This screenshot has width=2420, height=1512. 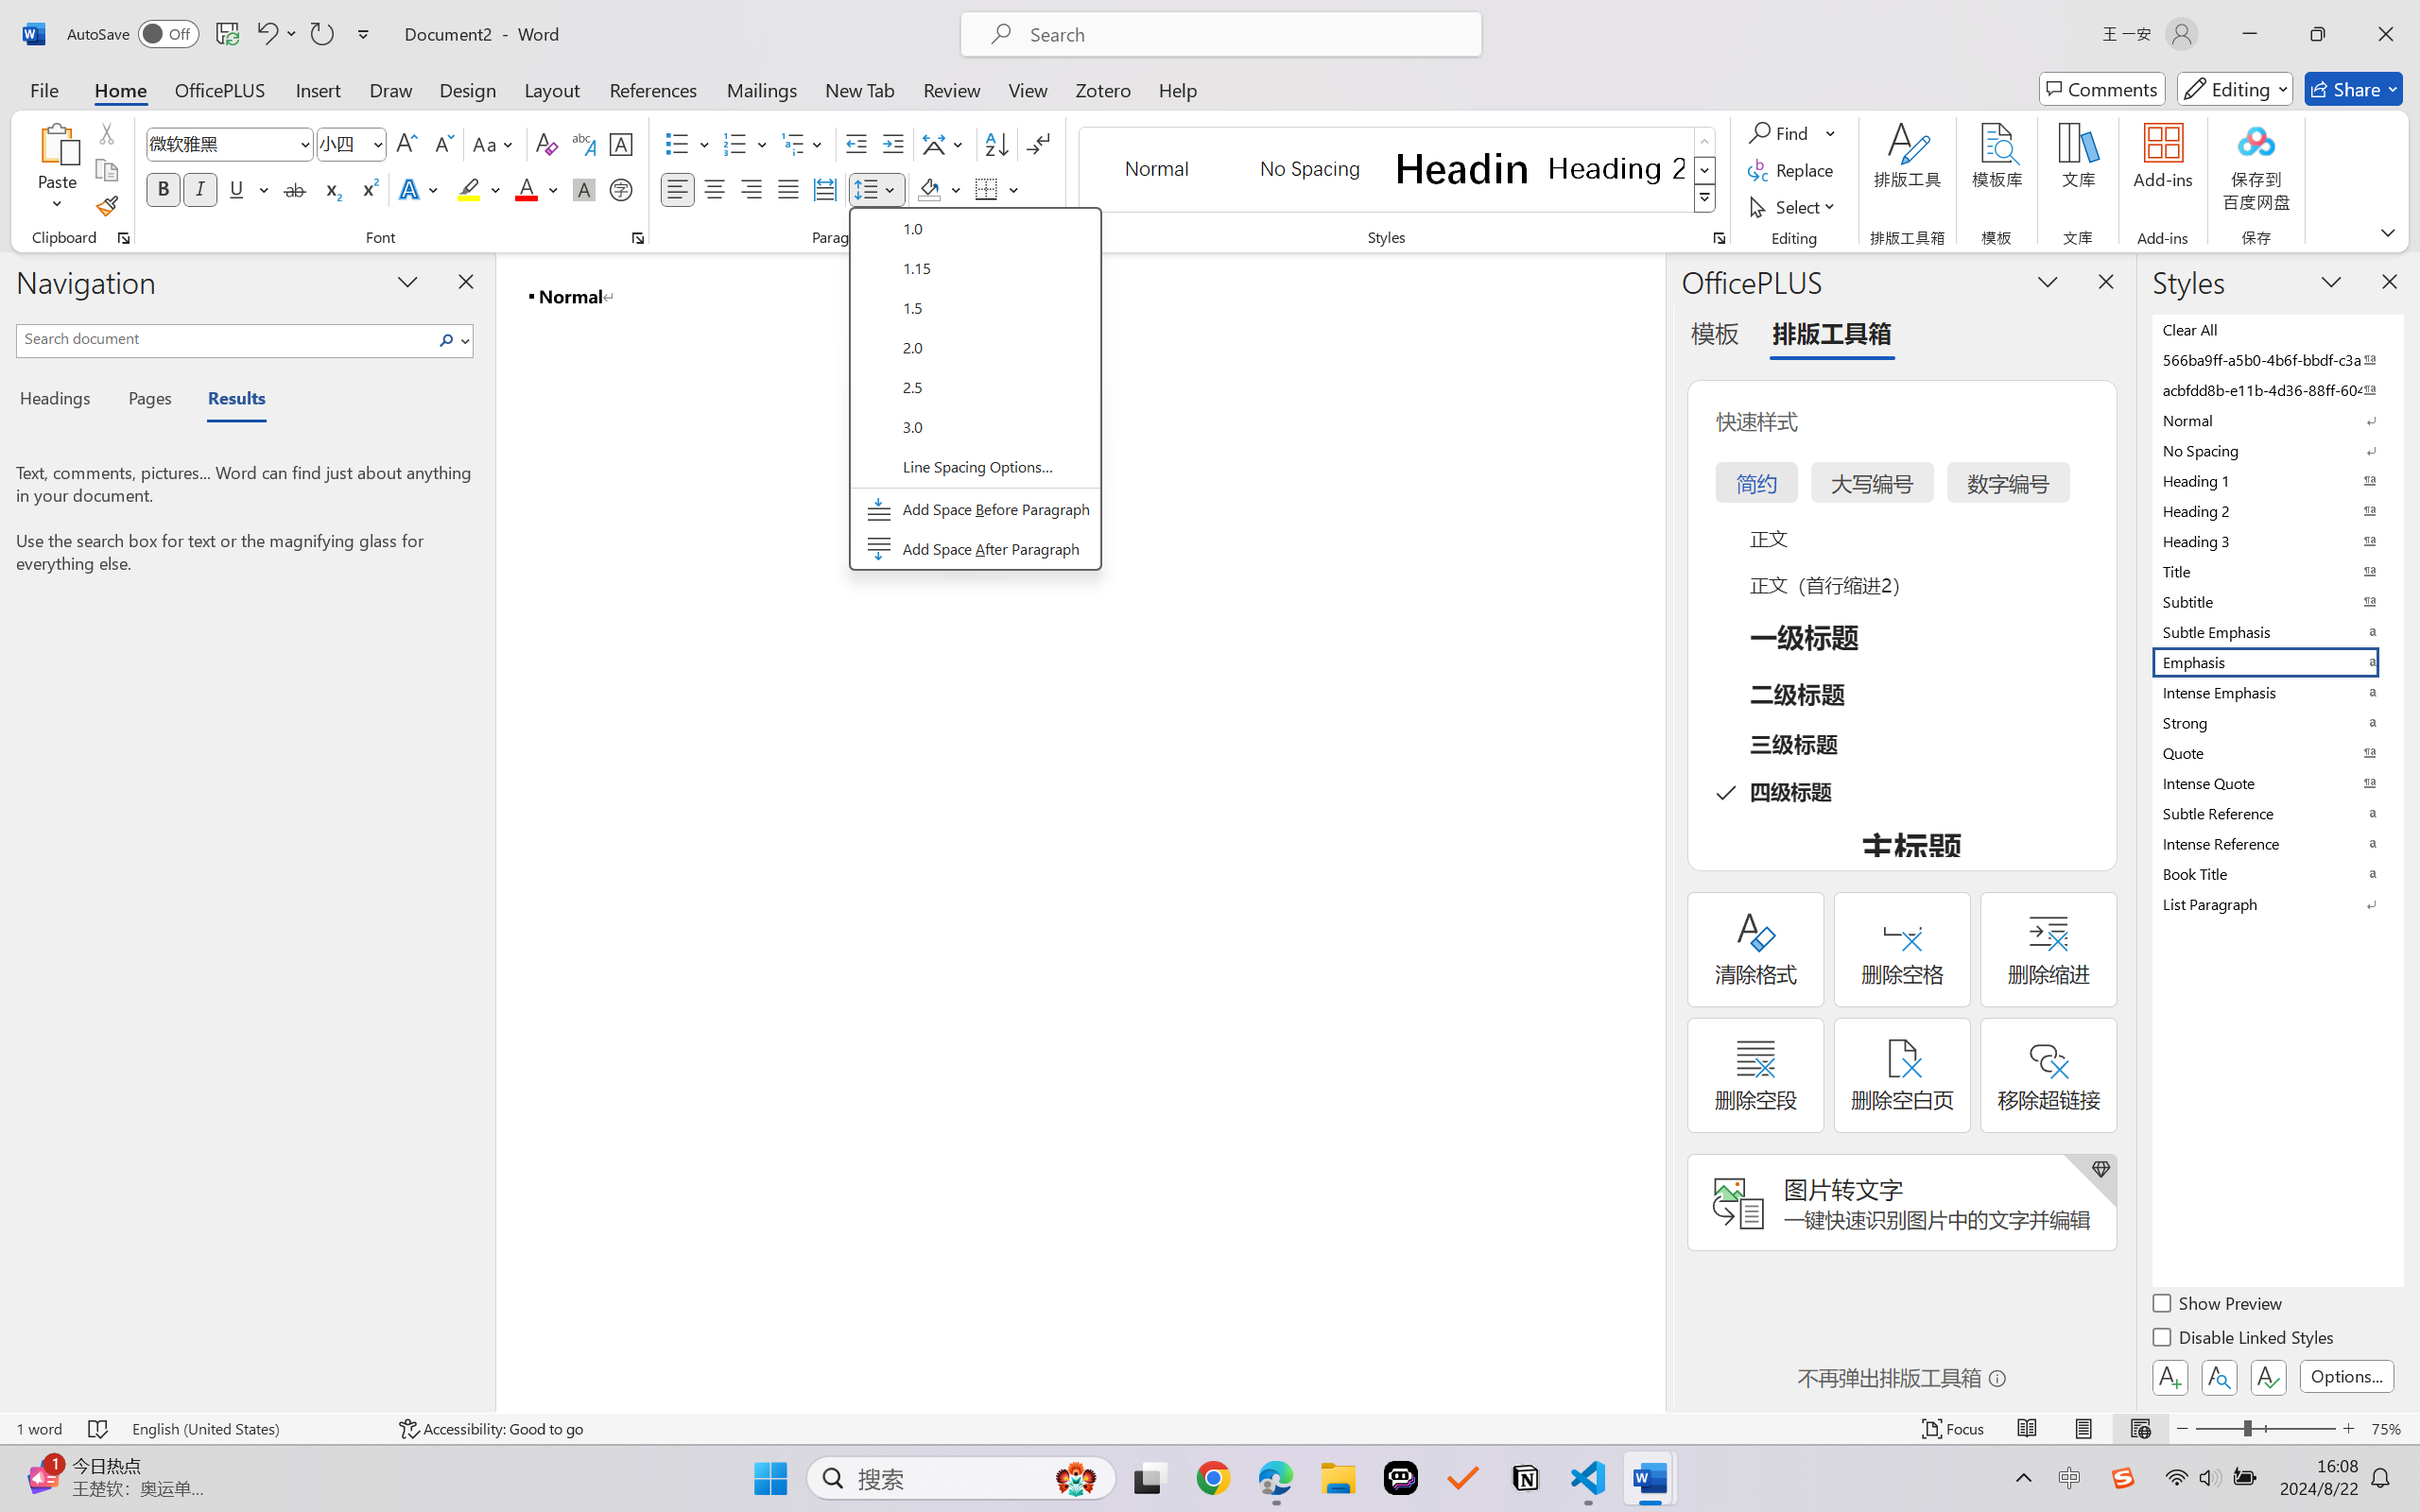 What do you see at coordinates (2354, 89) in the screenshot?
I see `Share` at bounding box center [2354, 89].